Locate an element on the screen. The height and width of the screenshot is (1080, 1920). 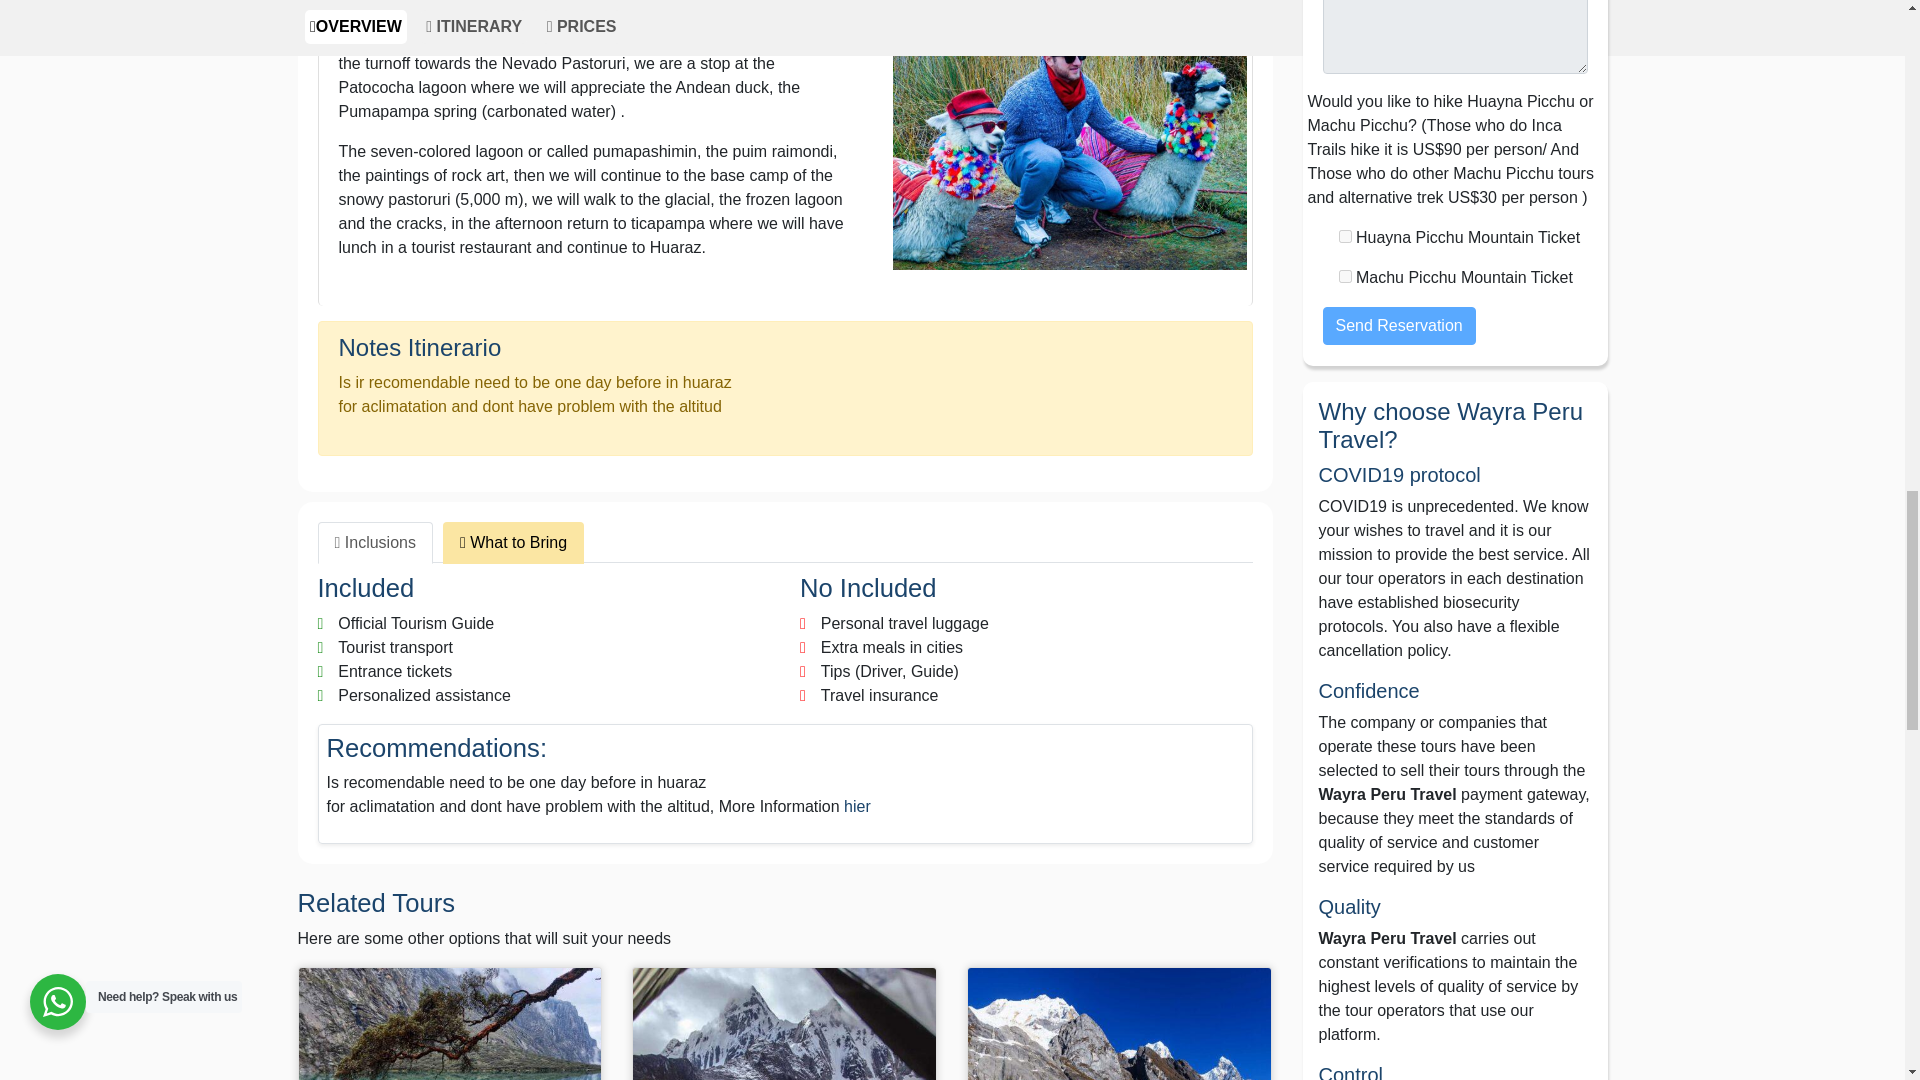
Send Reservation is located at coordinates (1398, 325).